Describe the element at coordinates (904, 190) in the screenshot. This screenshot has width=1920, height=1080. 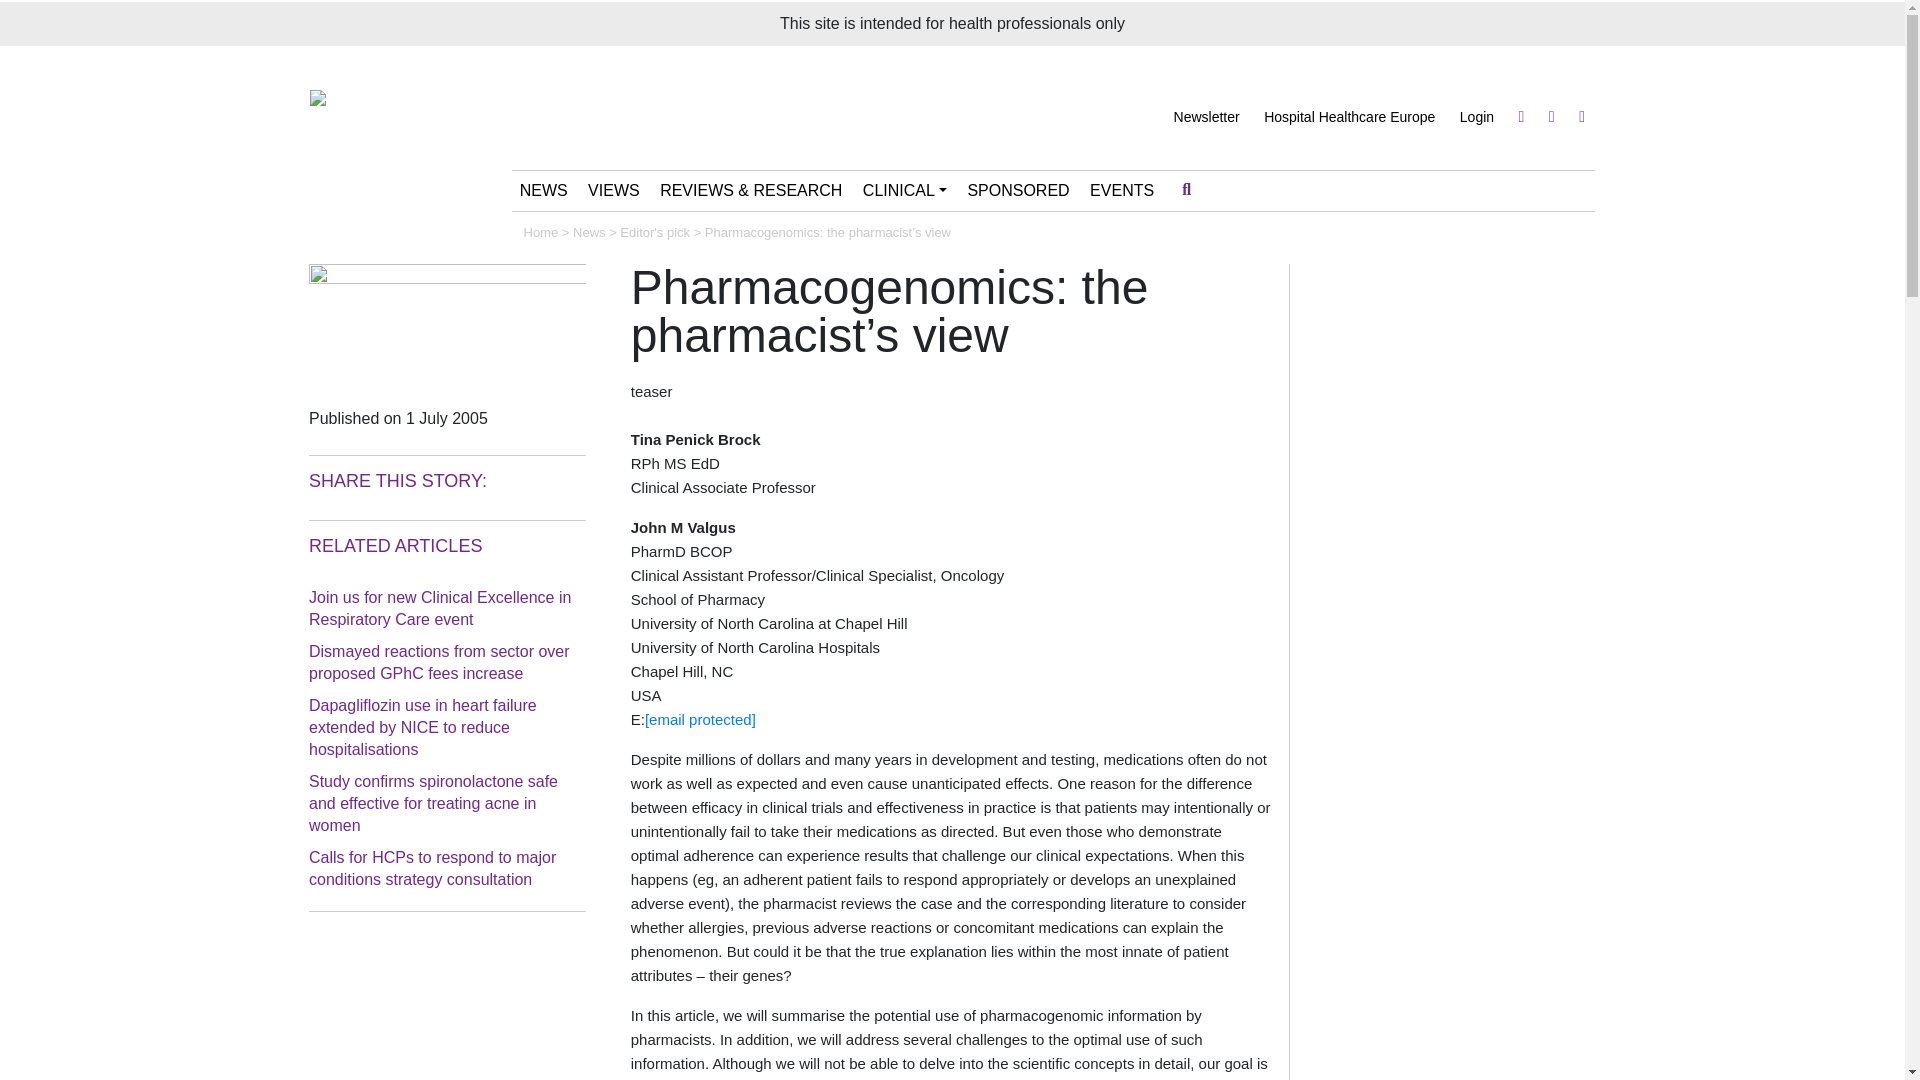
I see `CLINICAL` at that location.